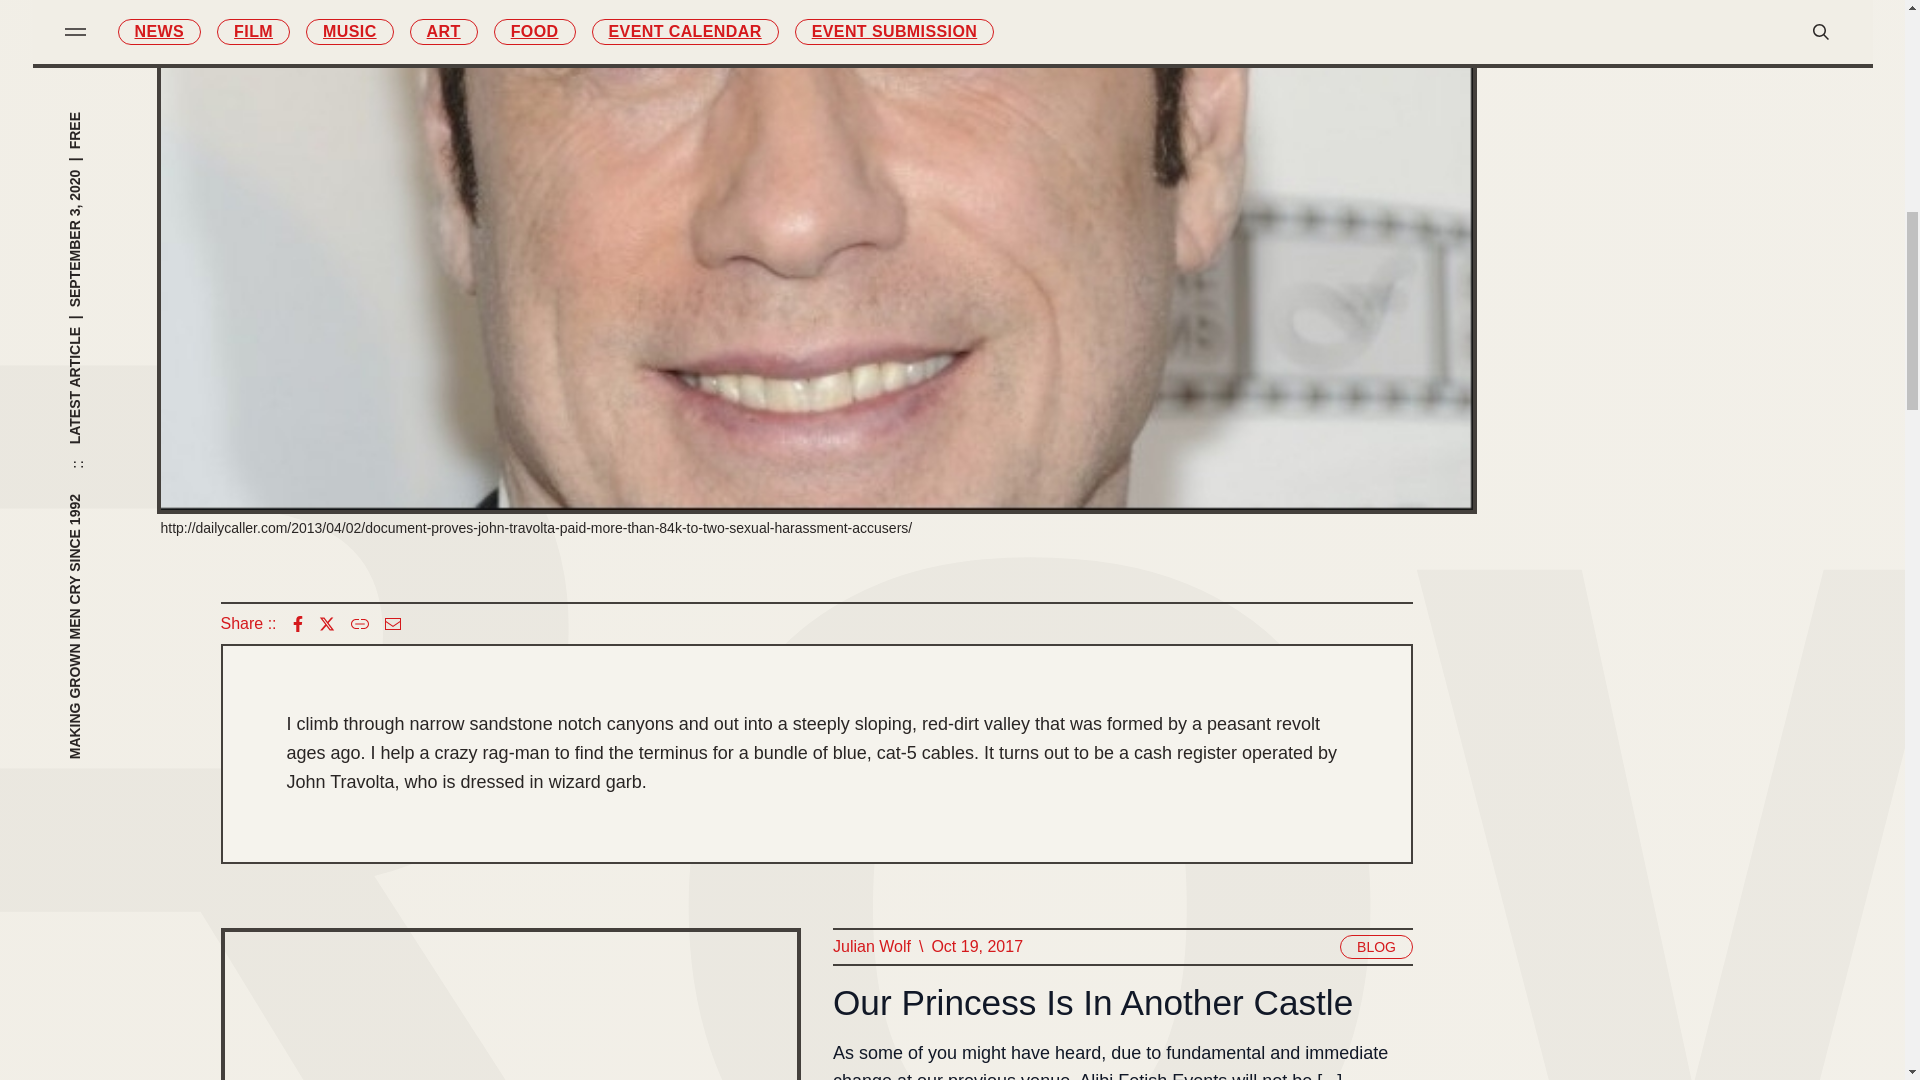 This screenshot has height=1080, width=1920. Describe the element at coordinates (1376, 947) in the screenshot. I see `BLOG` at that location.